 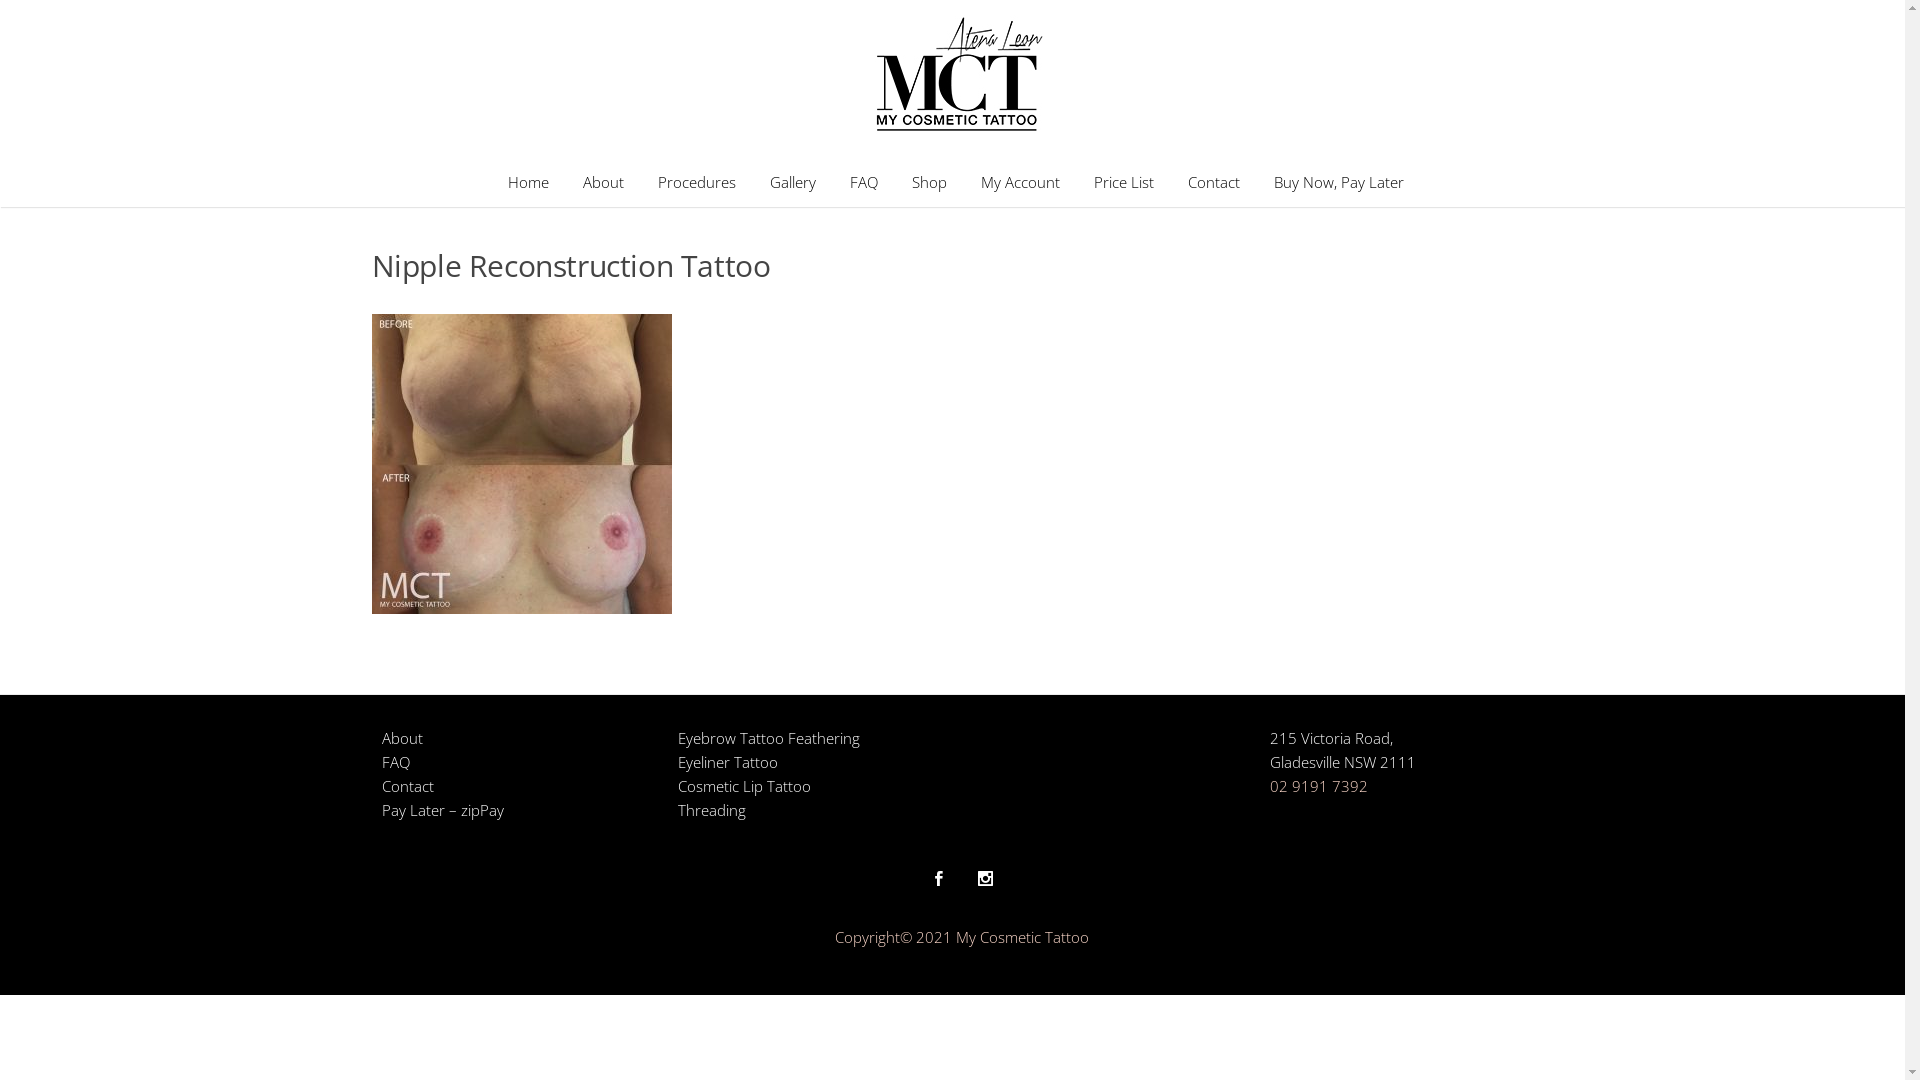 What do you see at coordinates (956, 78) in the screenshot?
I see `My Cosmetic Tattoo` at bounding box center [956, 78].